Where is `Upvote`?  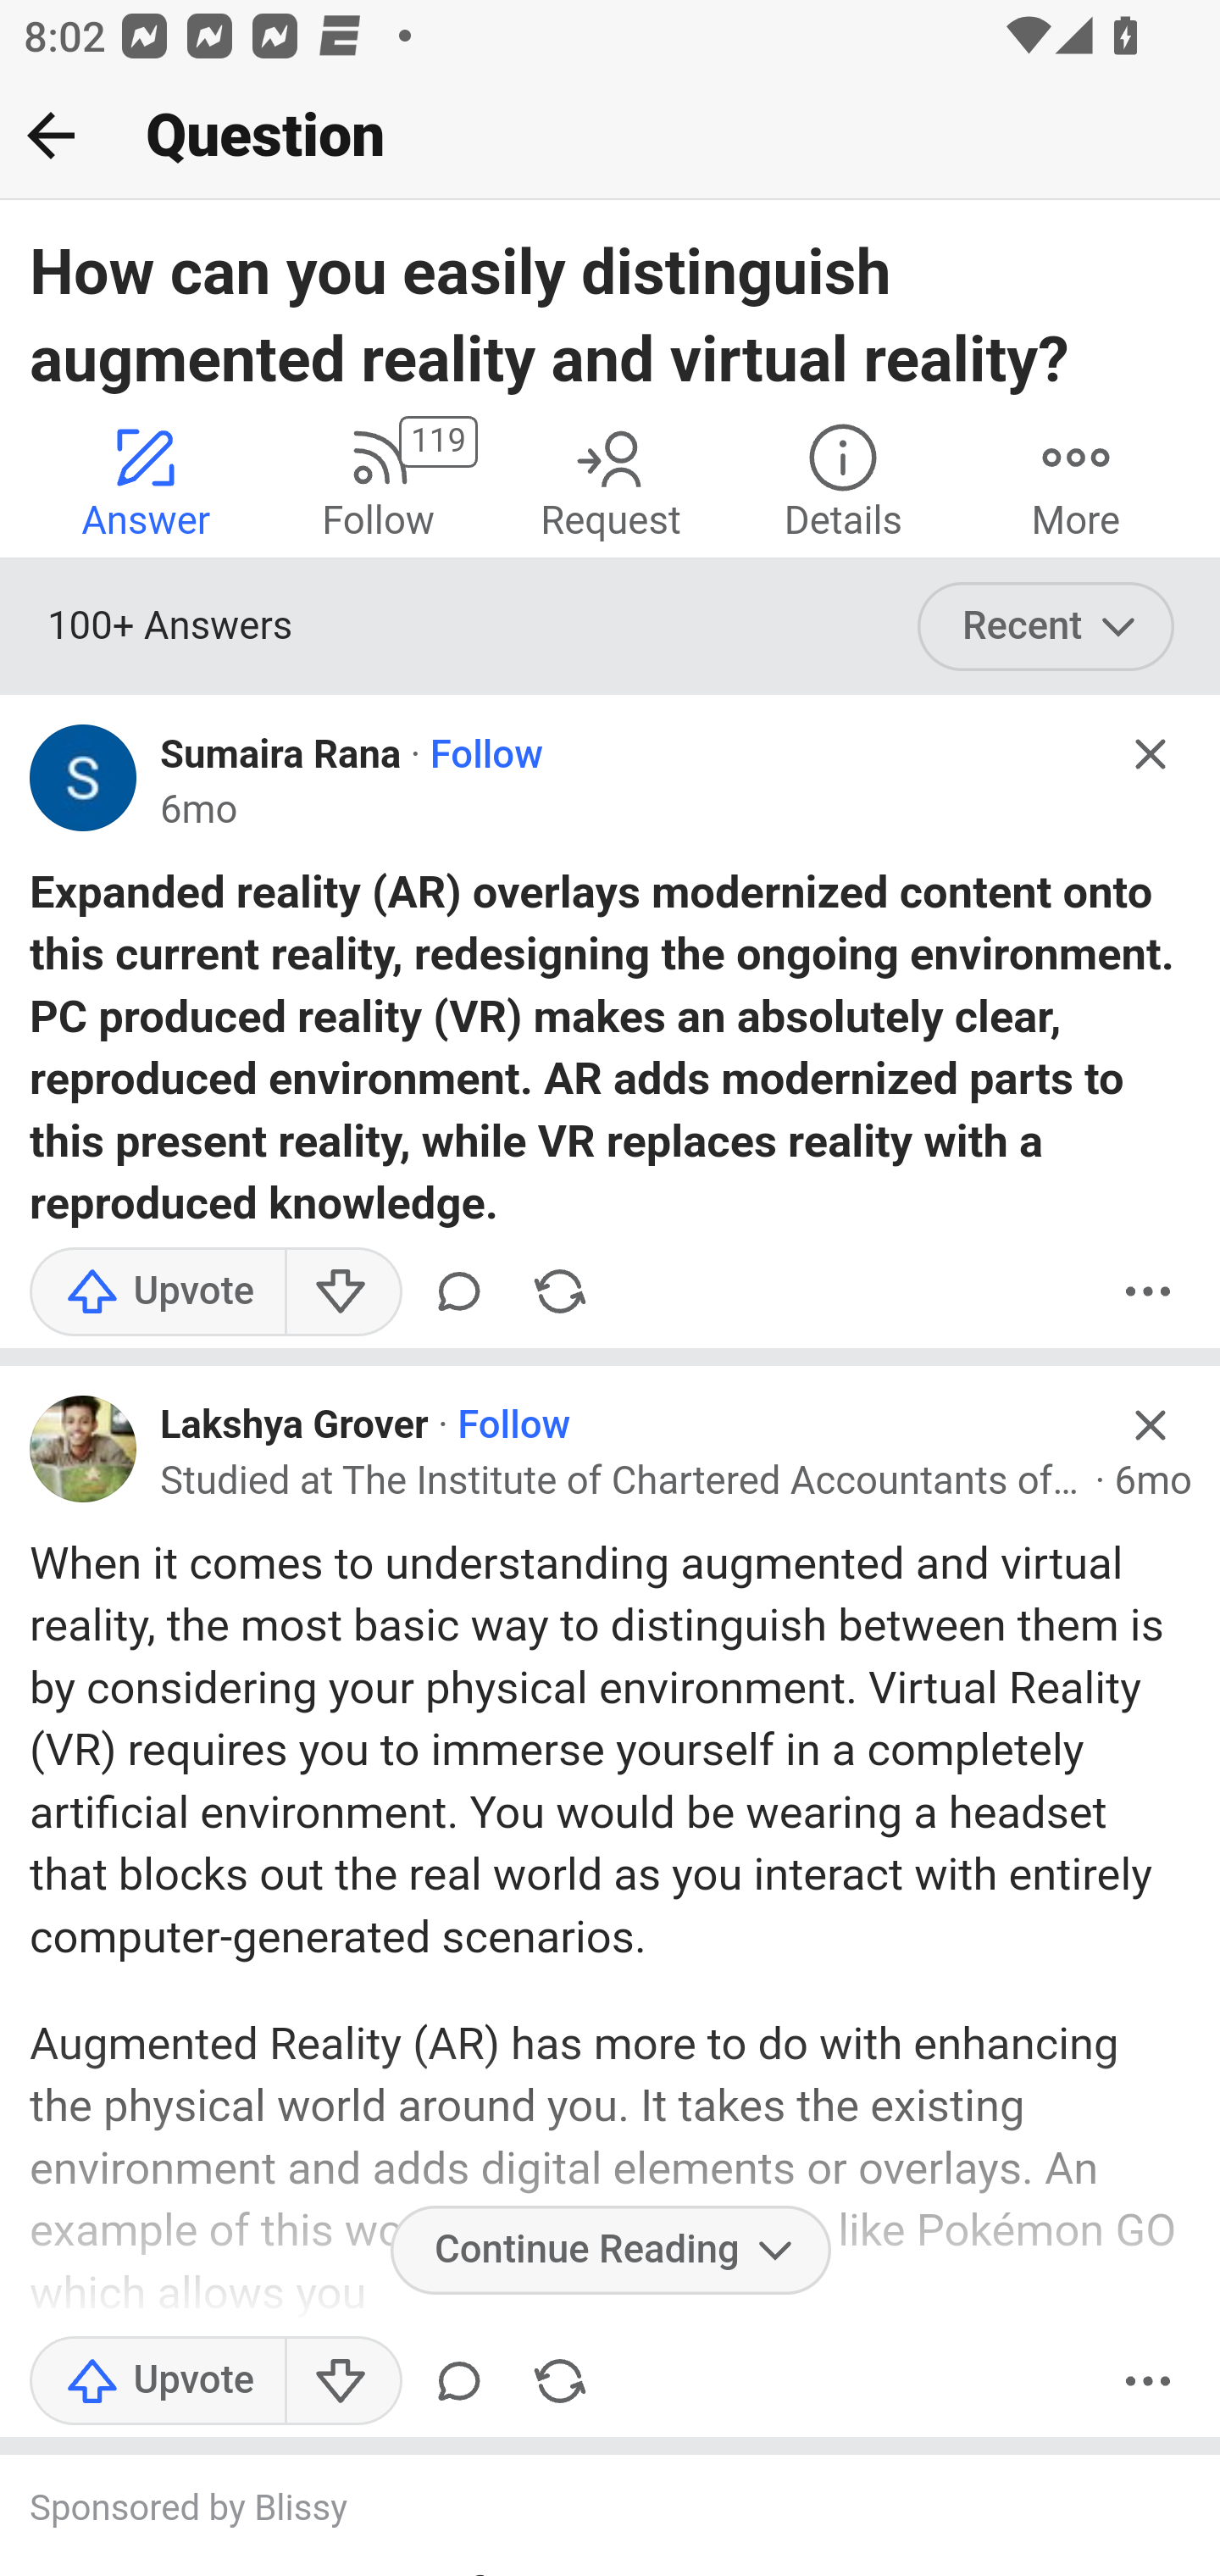
Upvote is located at coordinates (158, 2381).